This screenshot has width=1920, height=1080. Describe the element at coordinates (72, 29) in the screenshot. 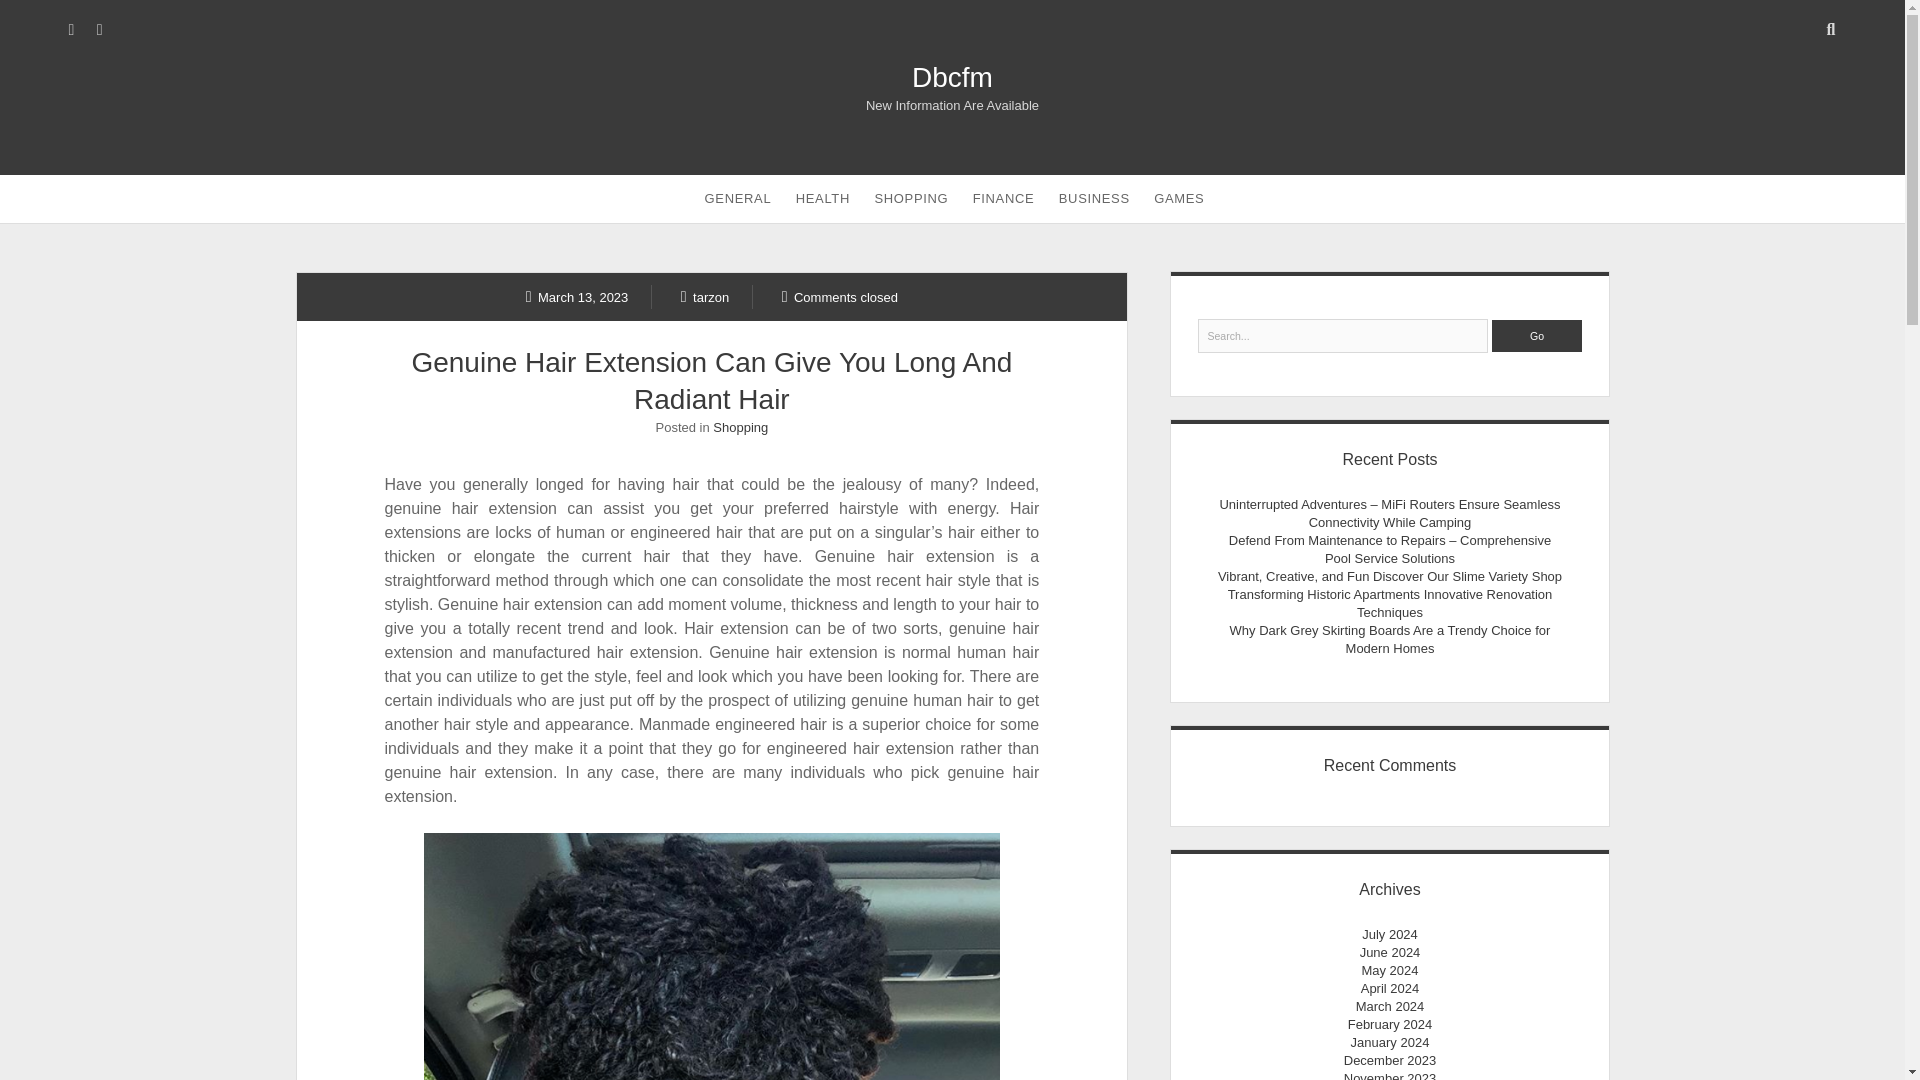

I see `twitter` at that location.